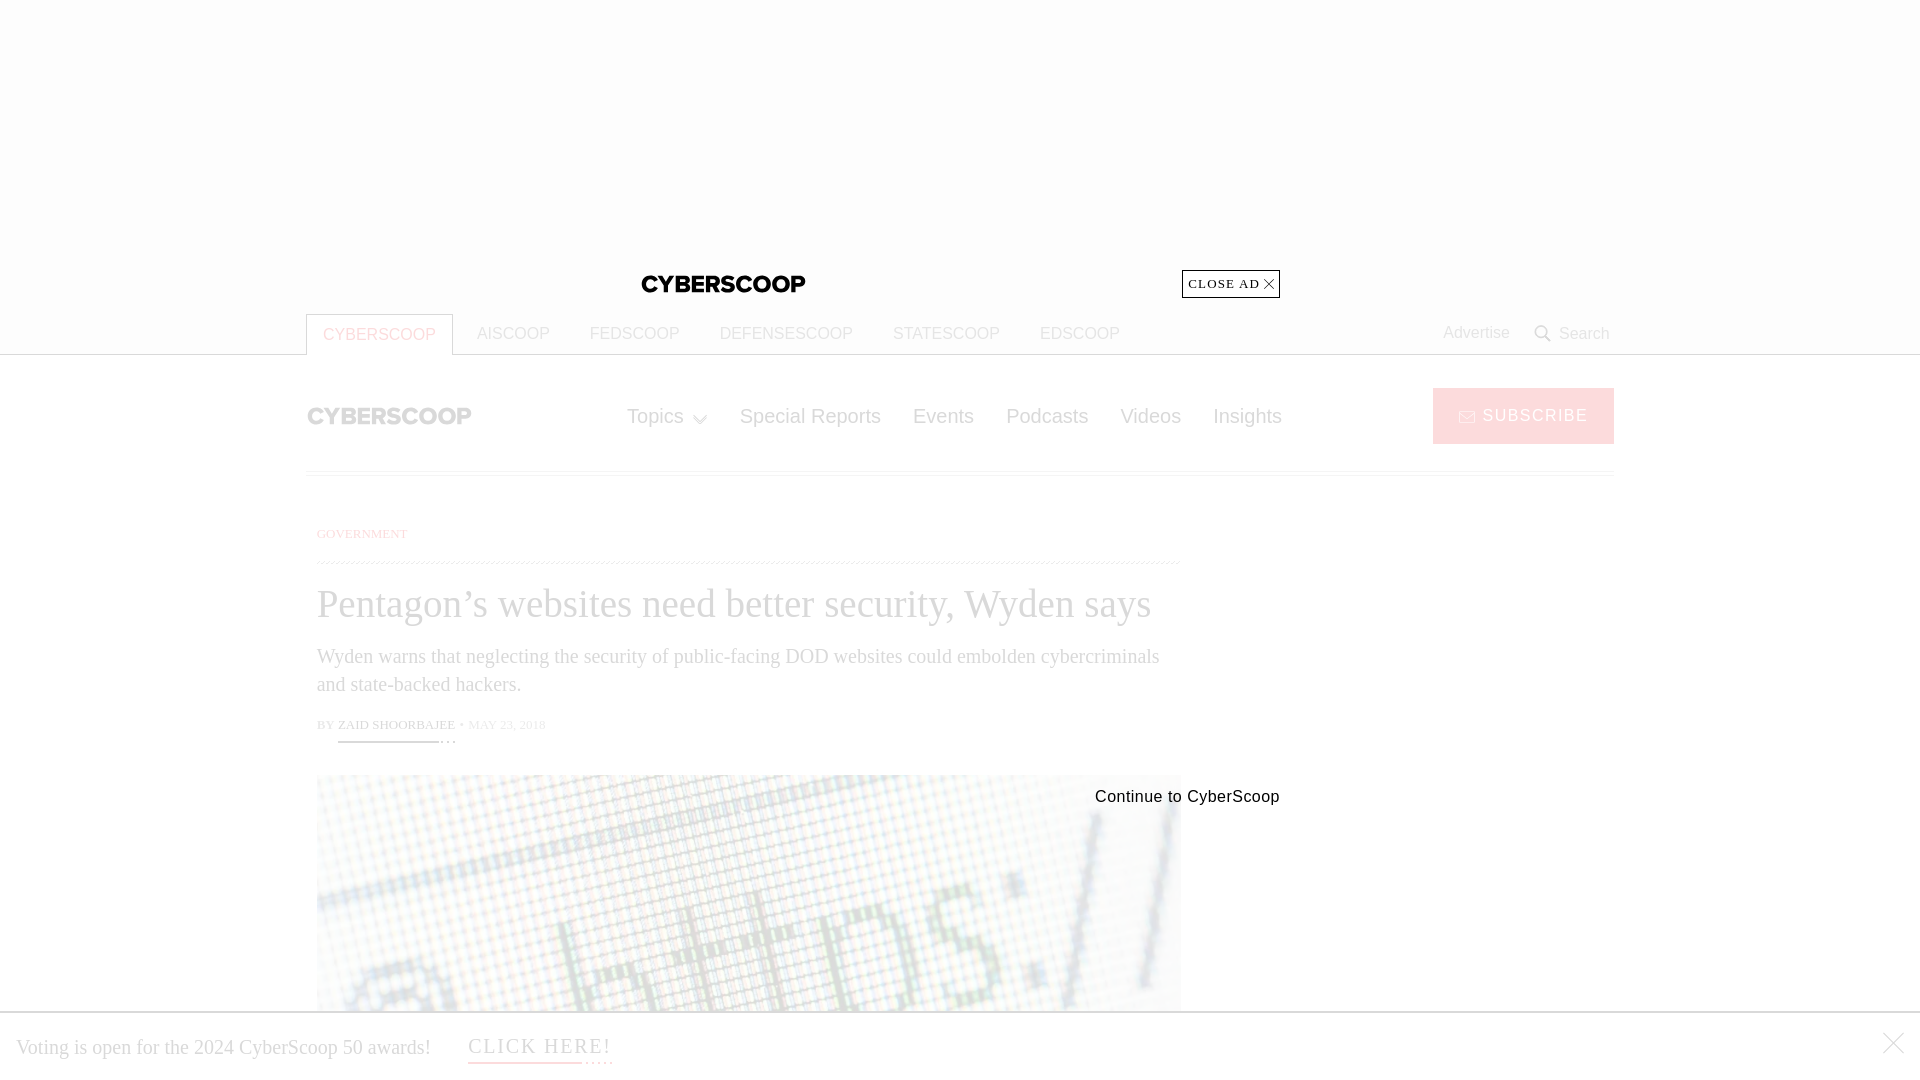 The height and width of the screenshot is (1080, 1920). I want to click on CYBERSCOOP, so click(379, 334).